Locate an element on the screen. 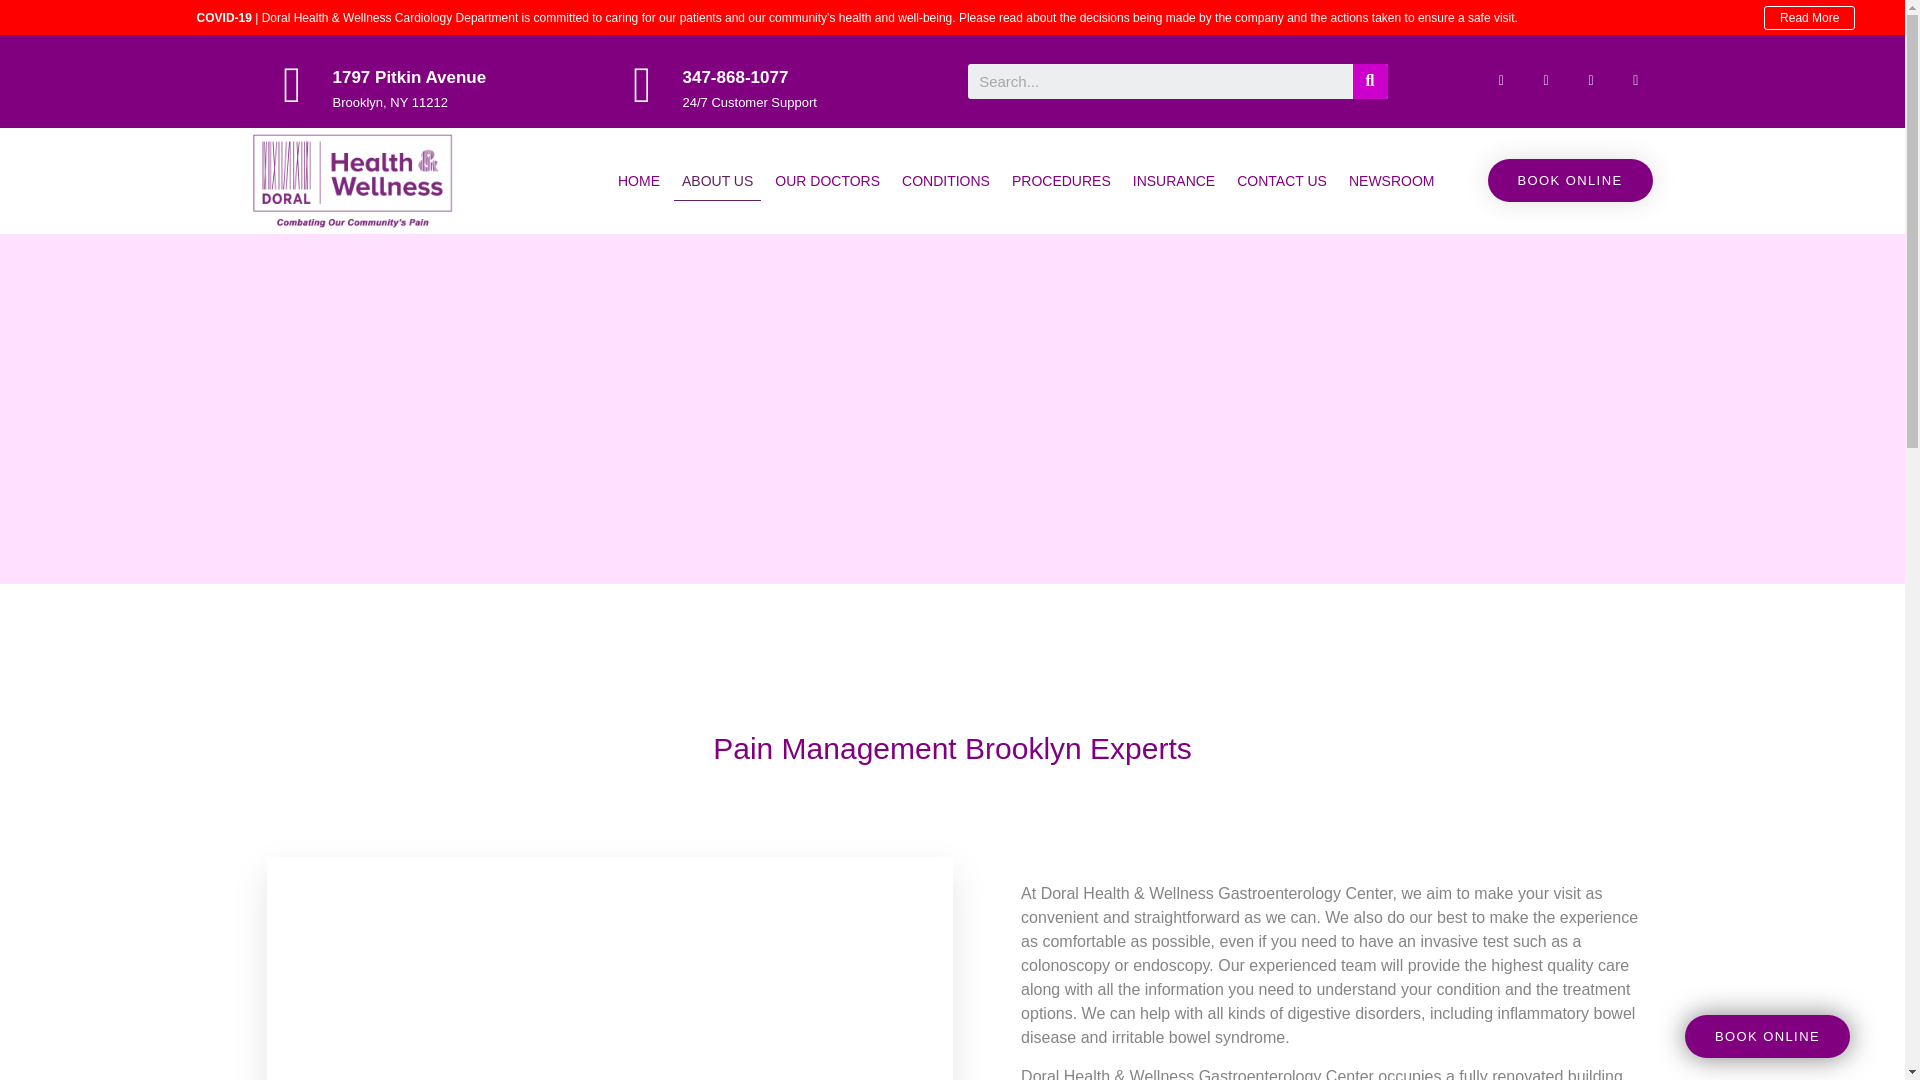  PROCEDURES is located at coordinates (1062, 180).